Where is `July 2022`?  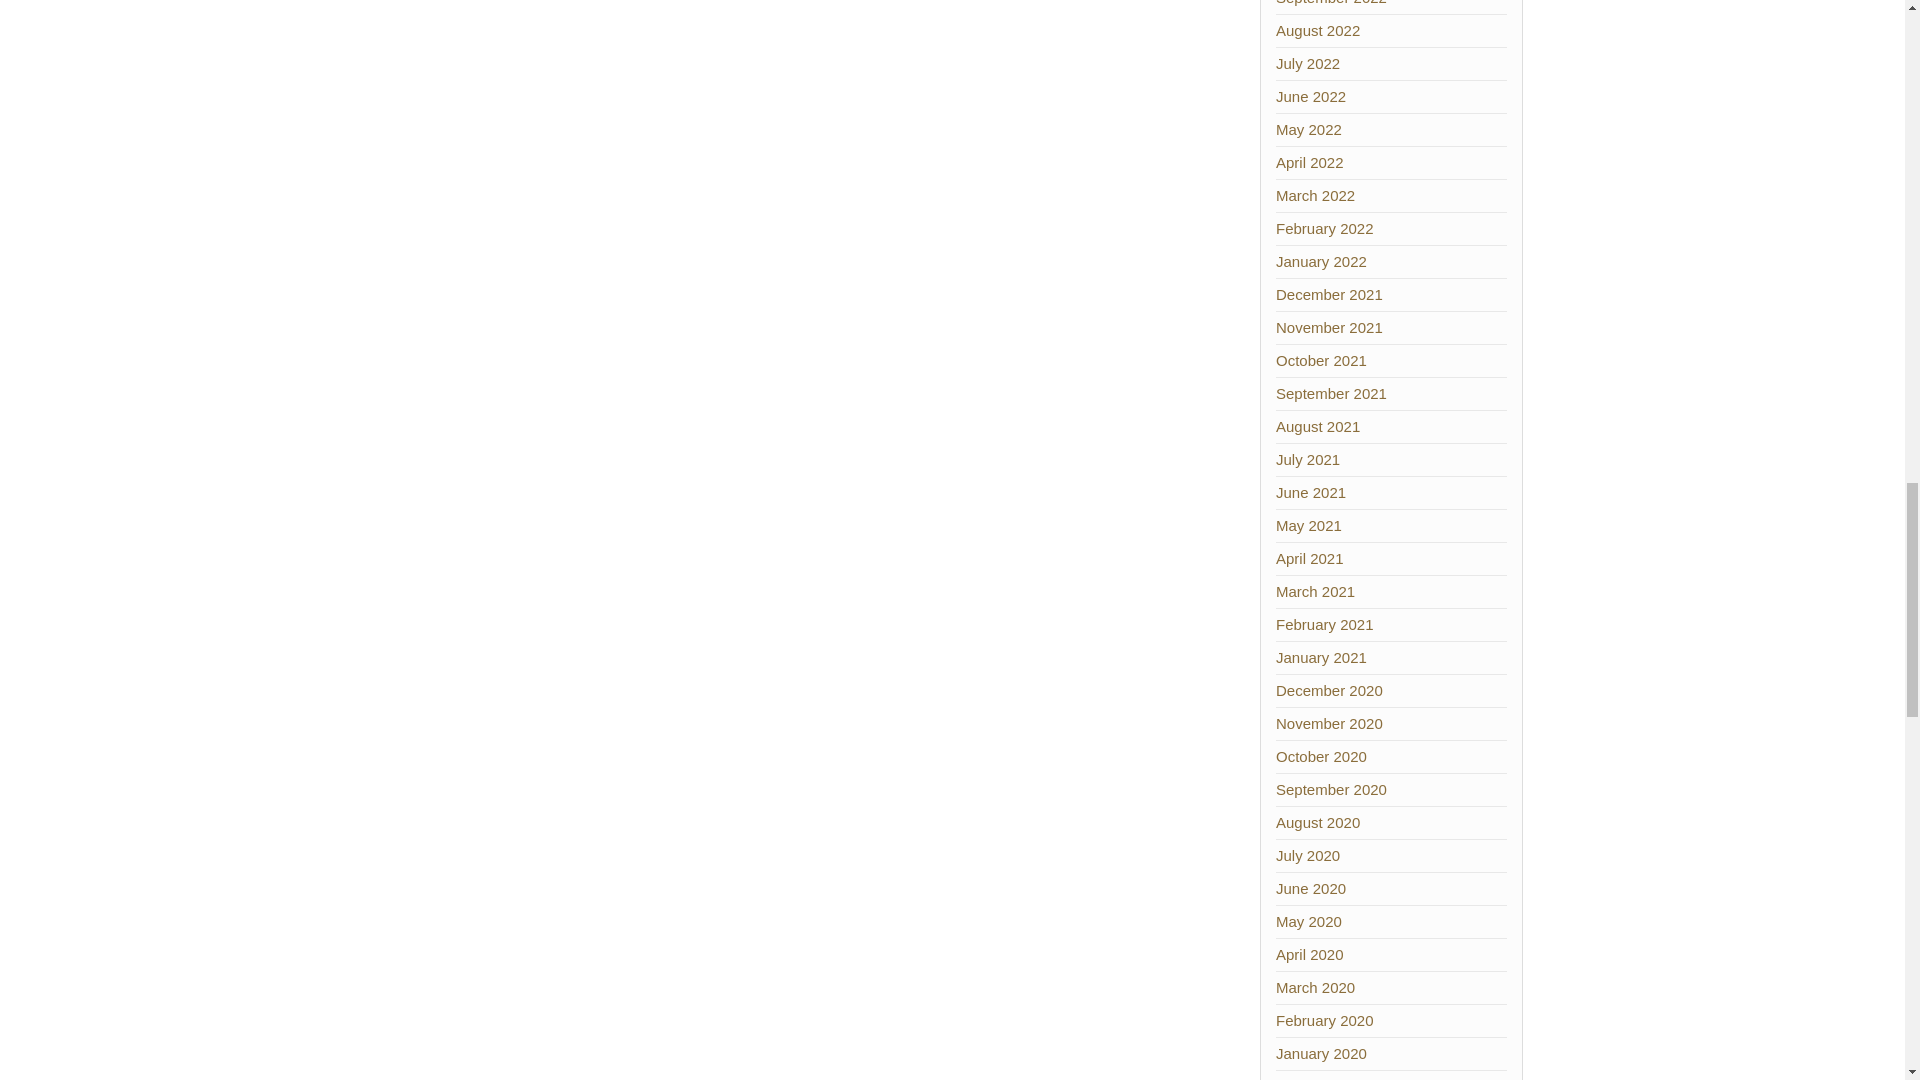 July 2022 is located at coordinates (1308, 64).